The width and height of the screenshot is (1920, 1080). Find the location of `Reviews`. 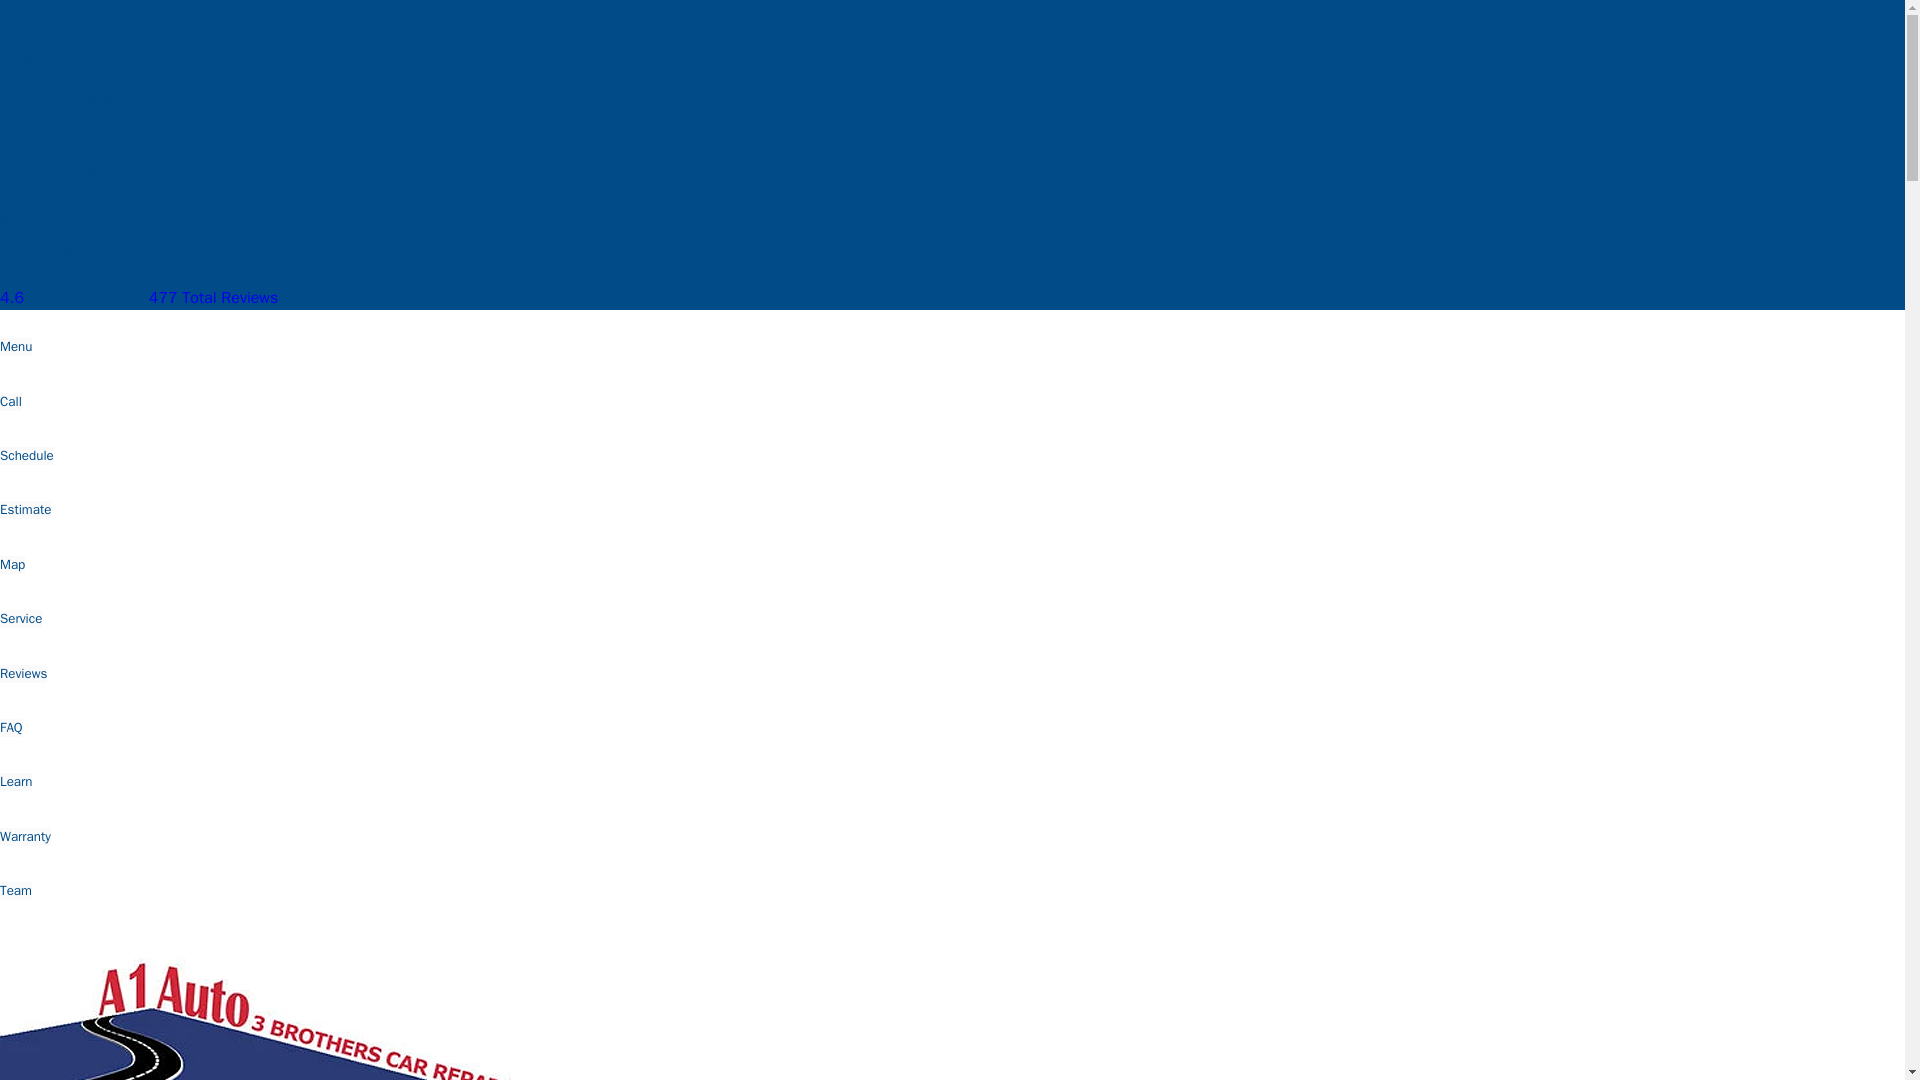

Reviews is located at coordinates (23, 674).